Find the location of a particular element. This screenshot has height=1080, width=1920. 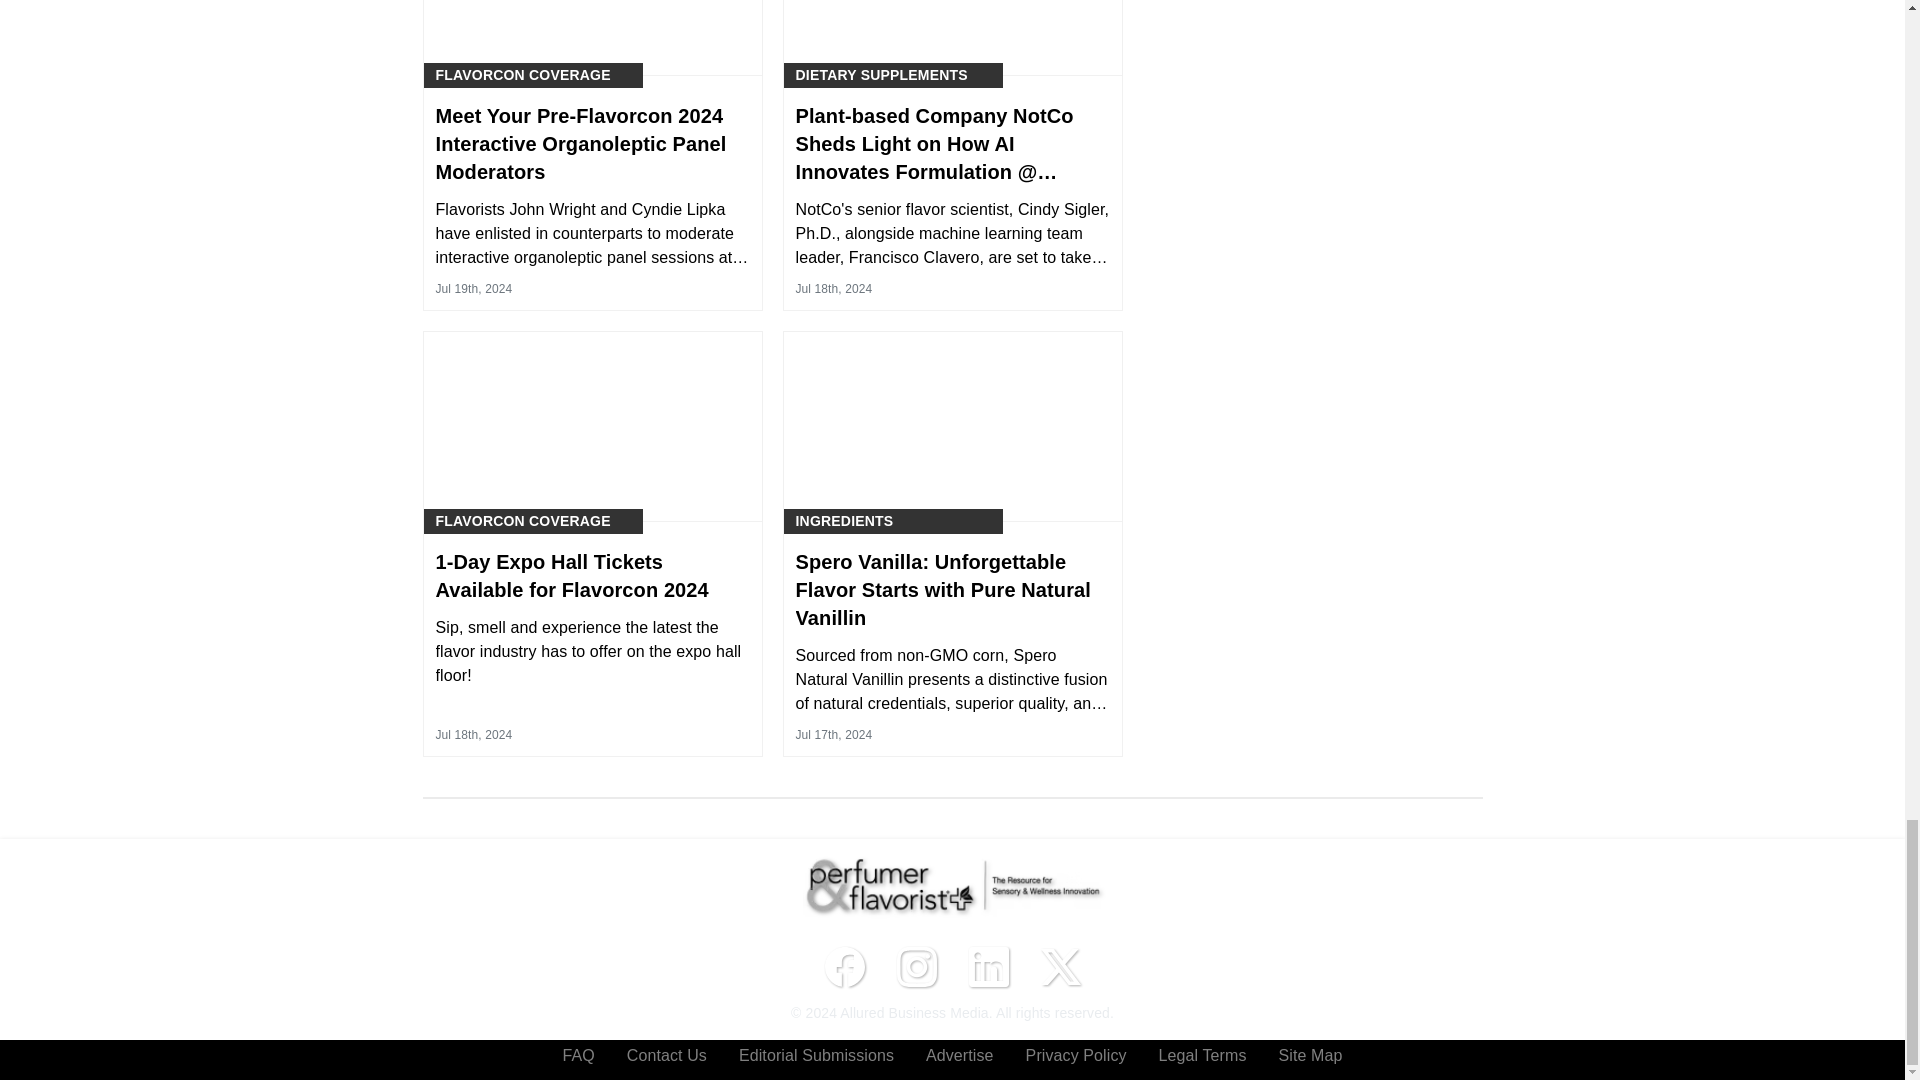

Twitter X icon is located at coordinates (1060, 967).